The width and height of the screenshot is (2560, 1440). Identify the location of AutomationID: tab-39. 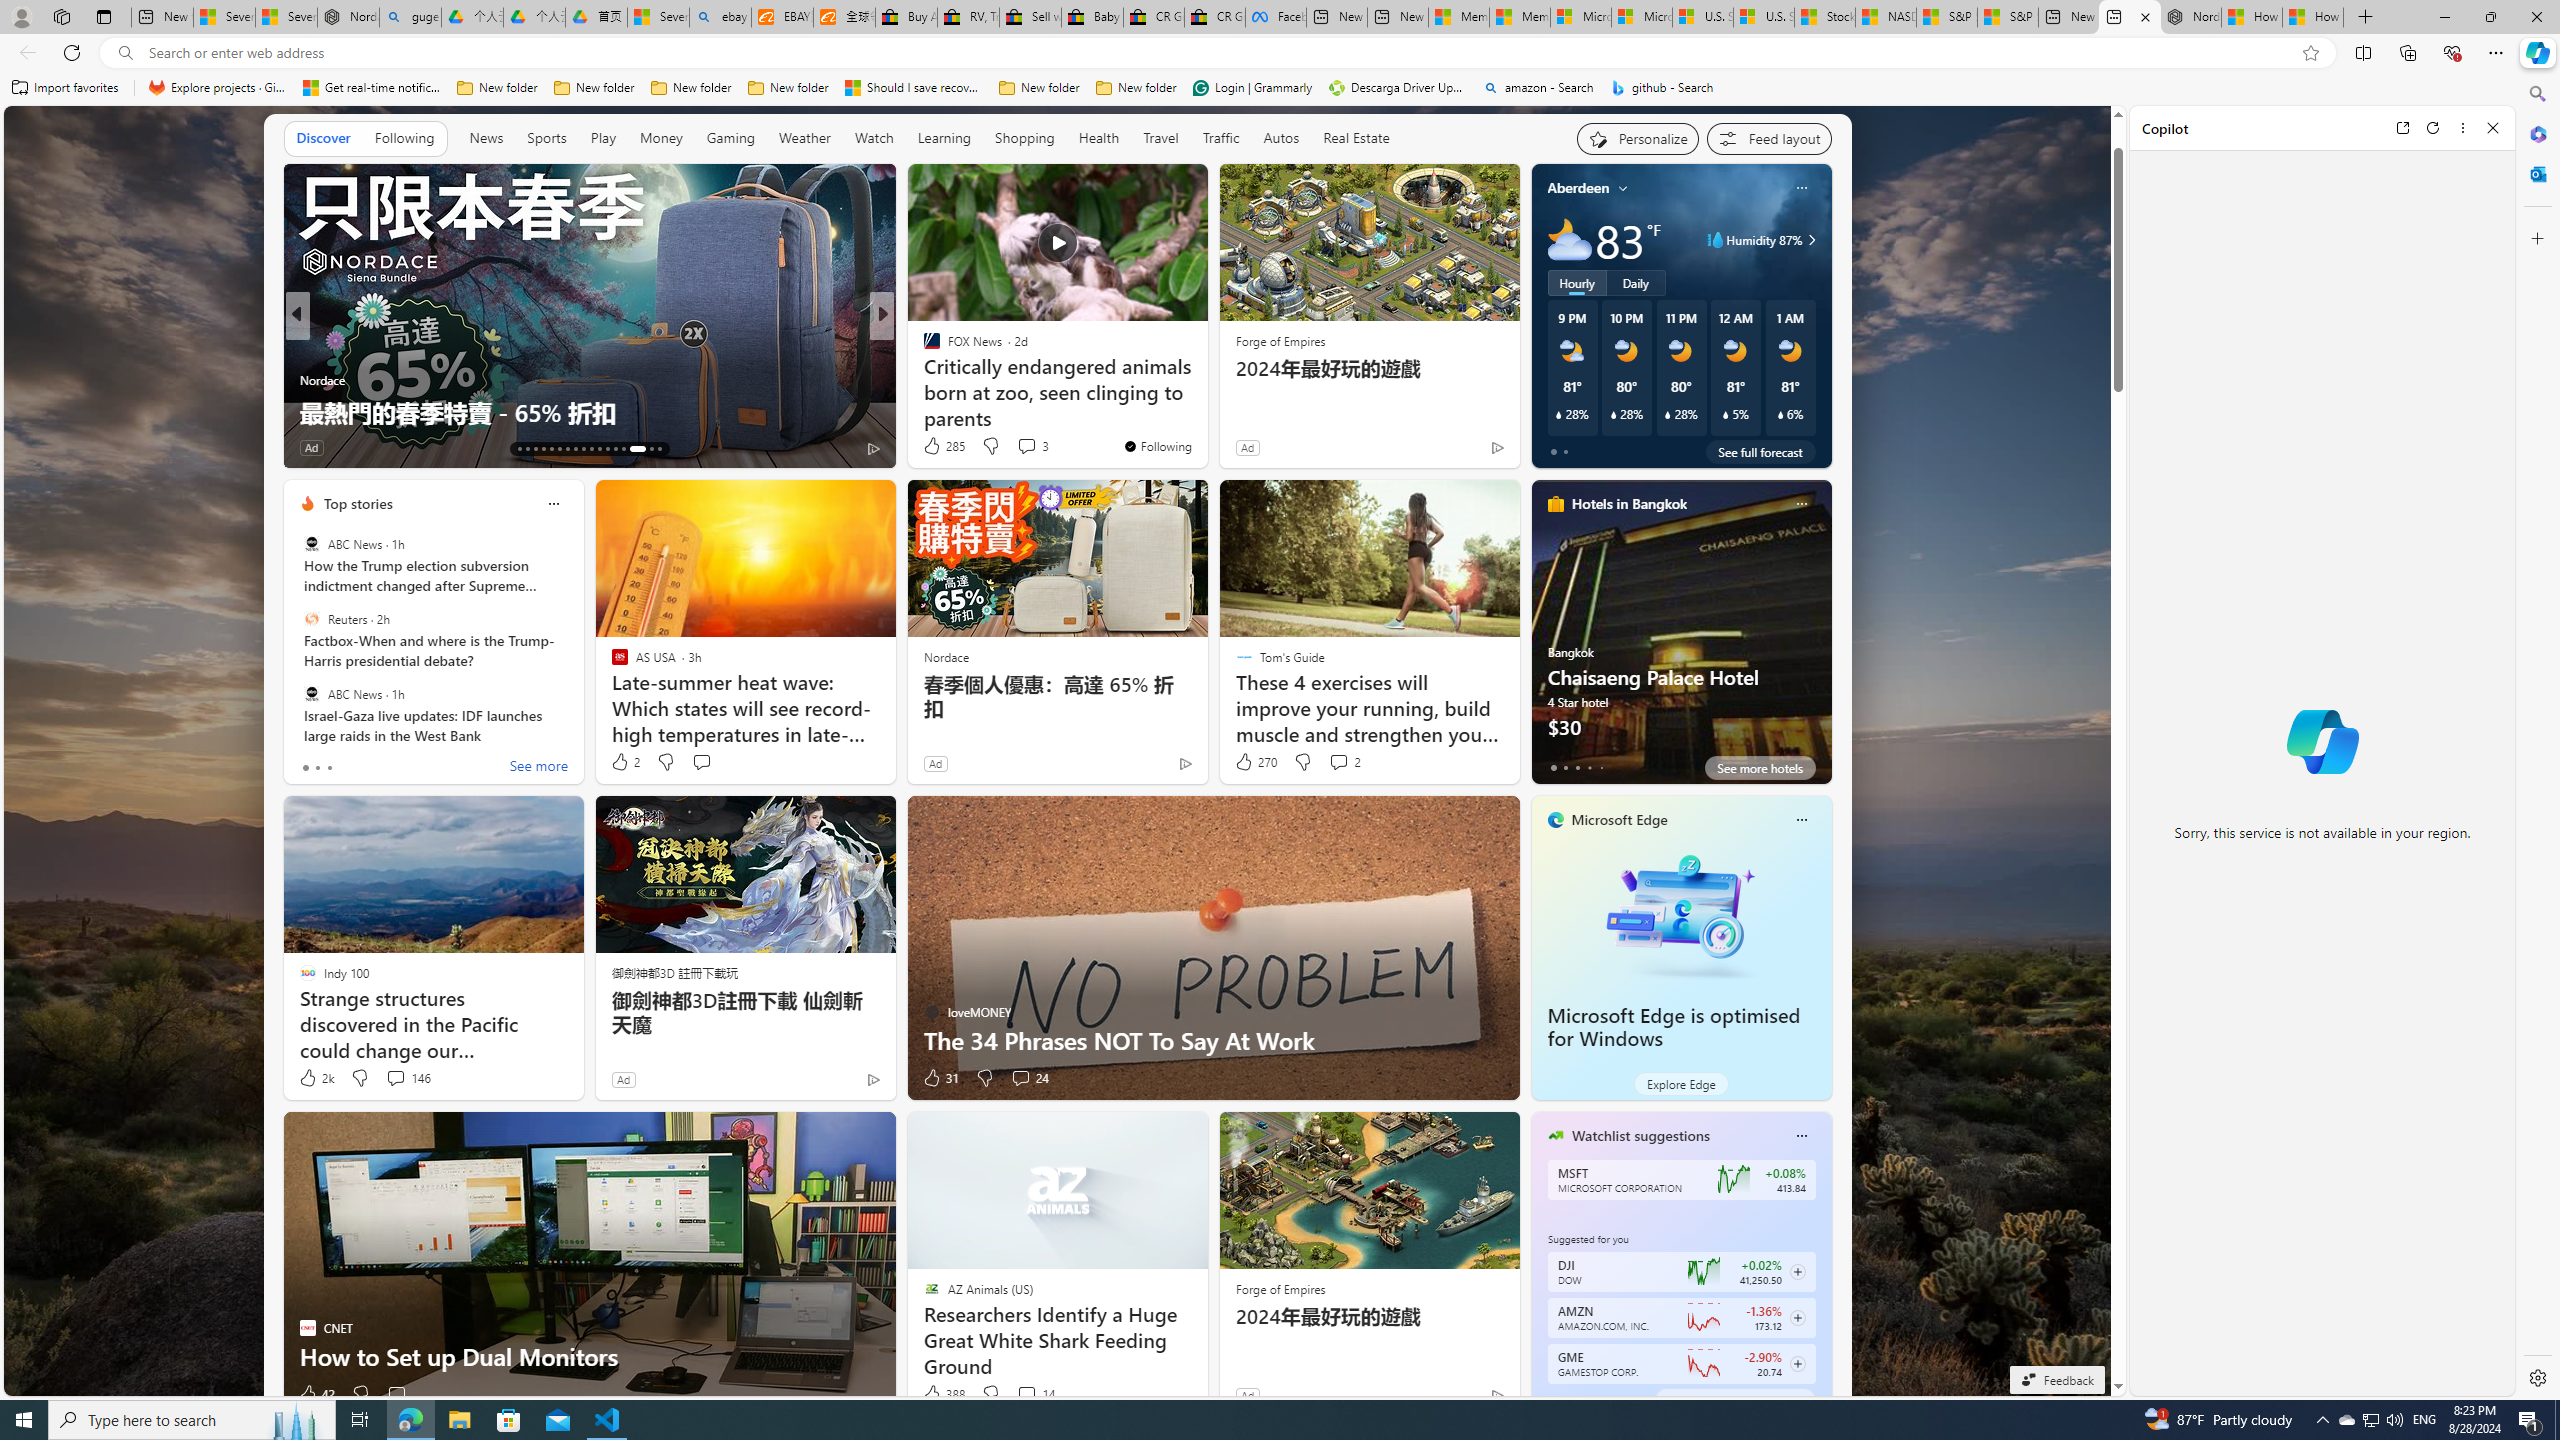
(623, 449).